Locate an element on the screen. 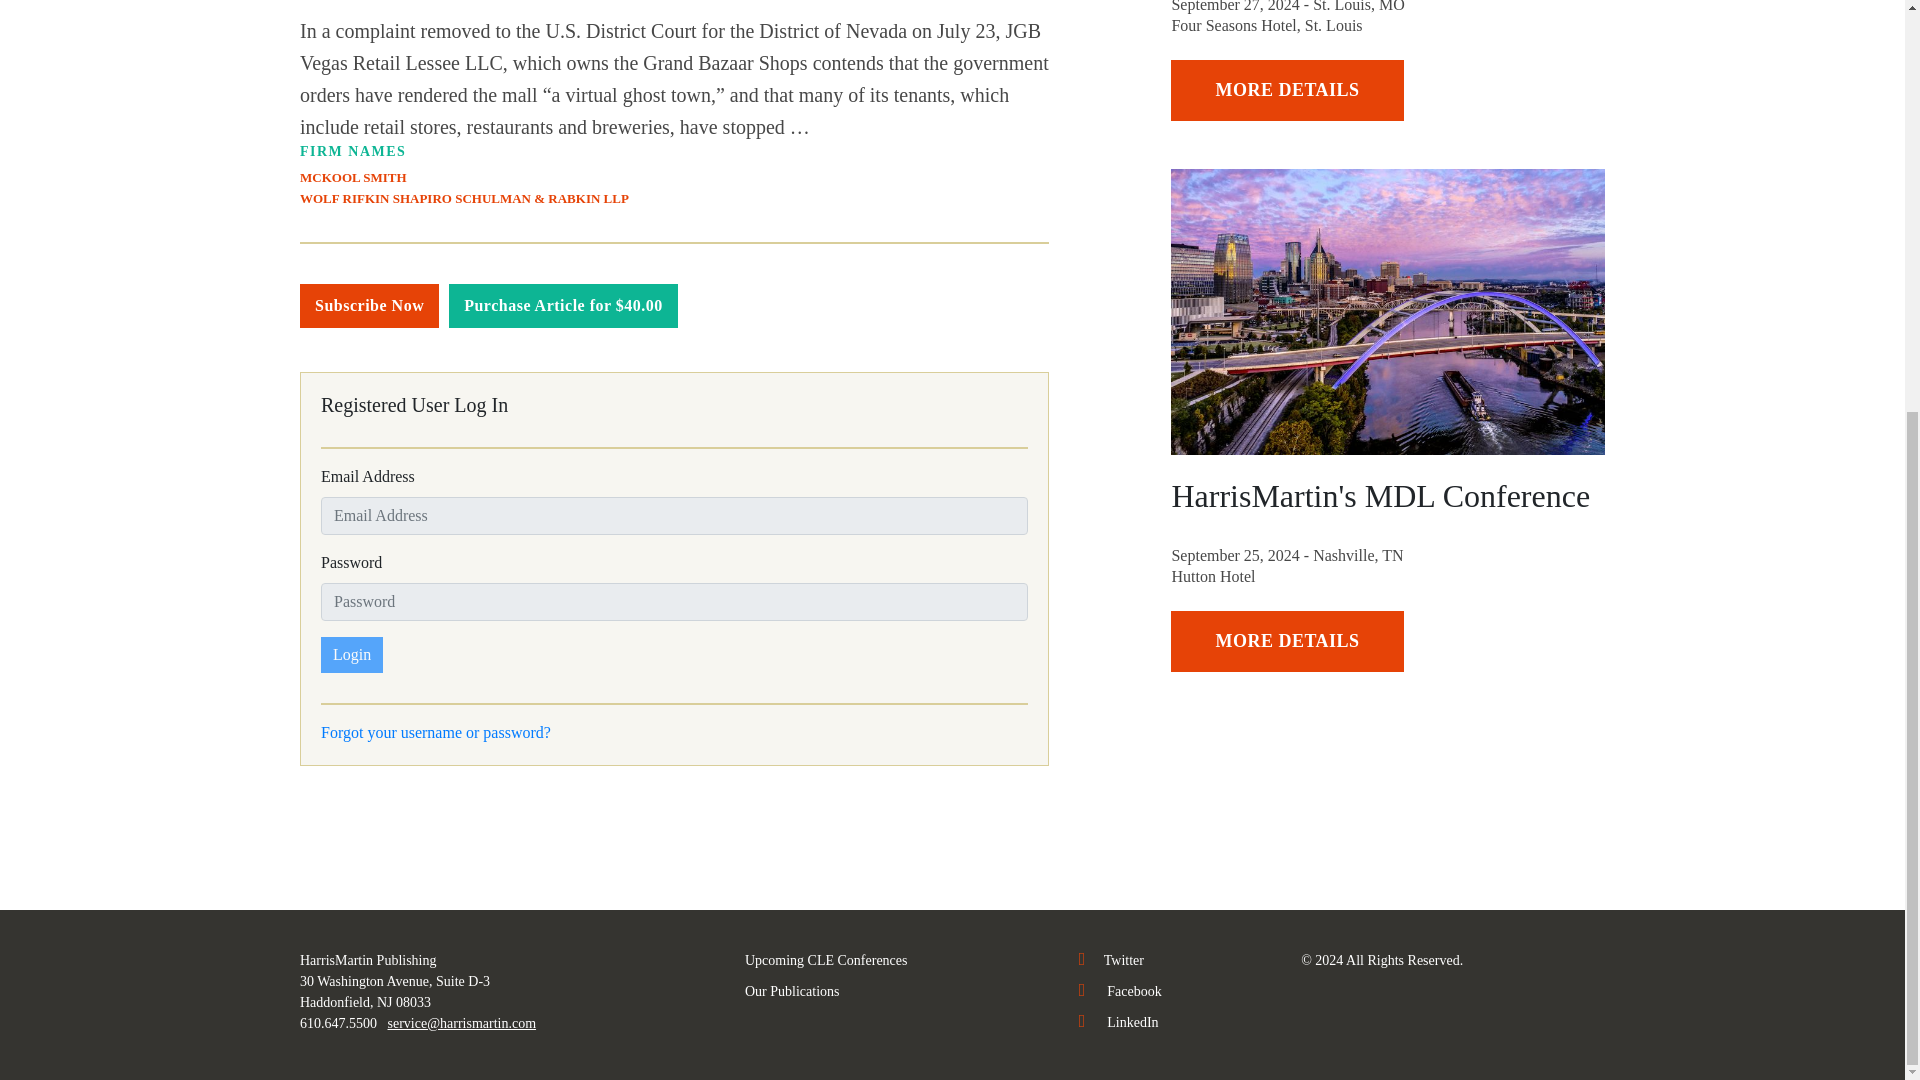  Twitter is located at coordinates (1112, 960).